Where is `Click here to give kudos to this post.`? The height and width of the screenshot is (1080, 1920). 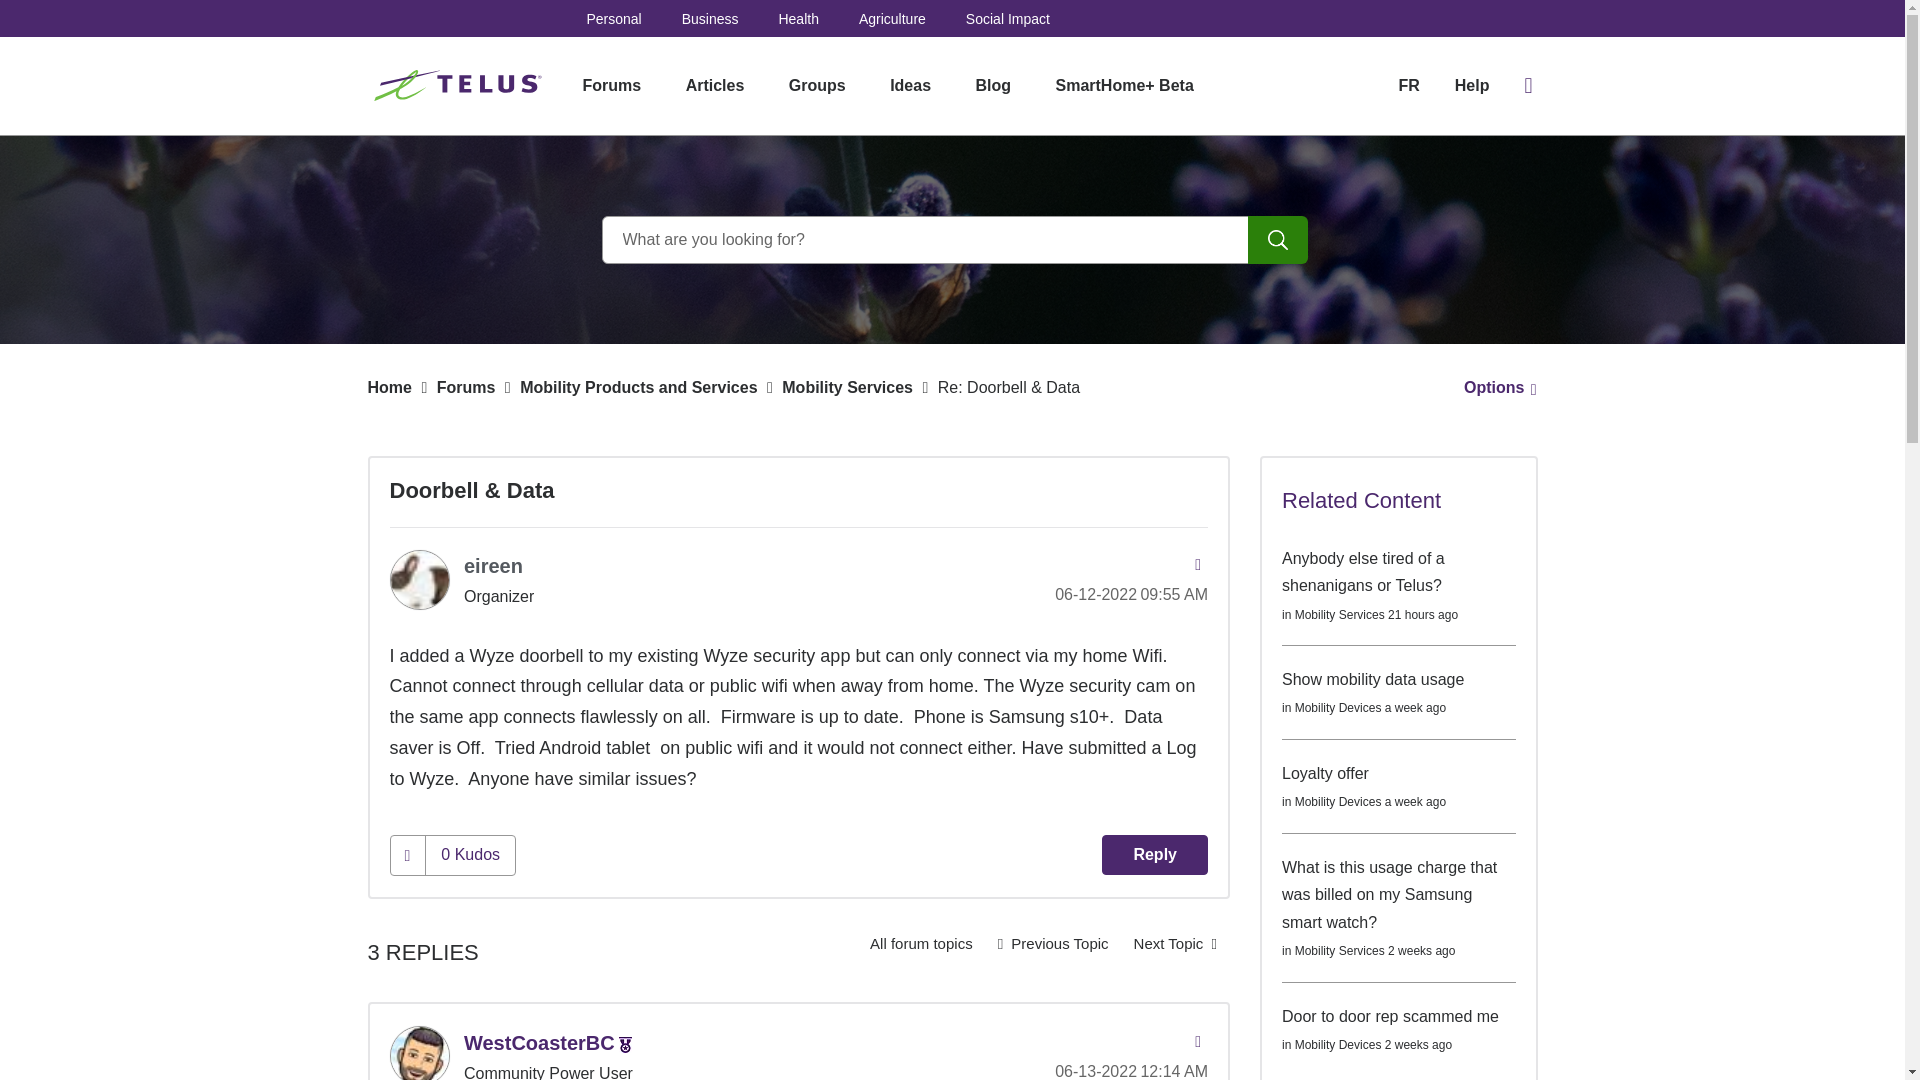 Click here to give kudos to this post. is located at coordinates (408, 854).